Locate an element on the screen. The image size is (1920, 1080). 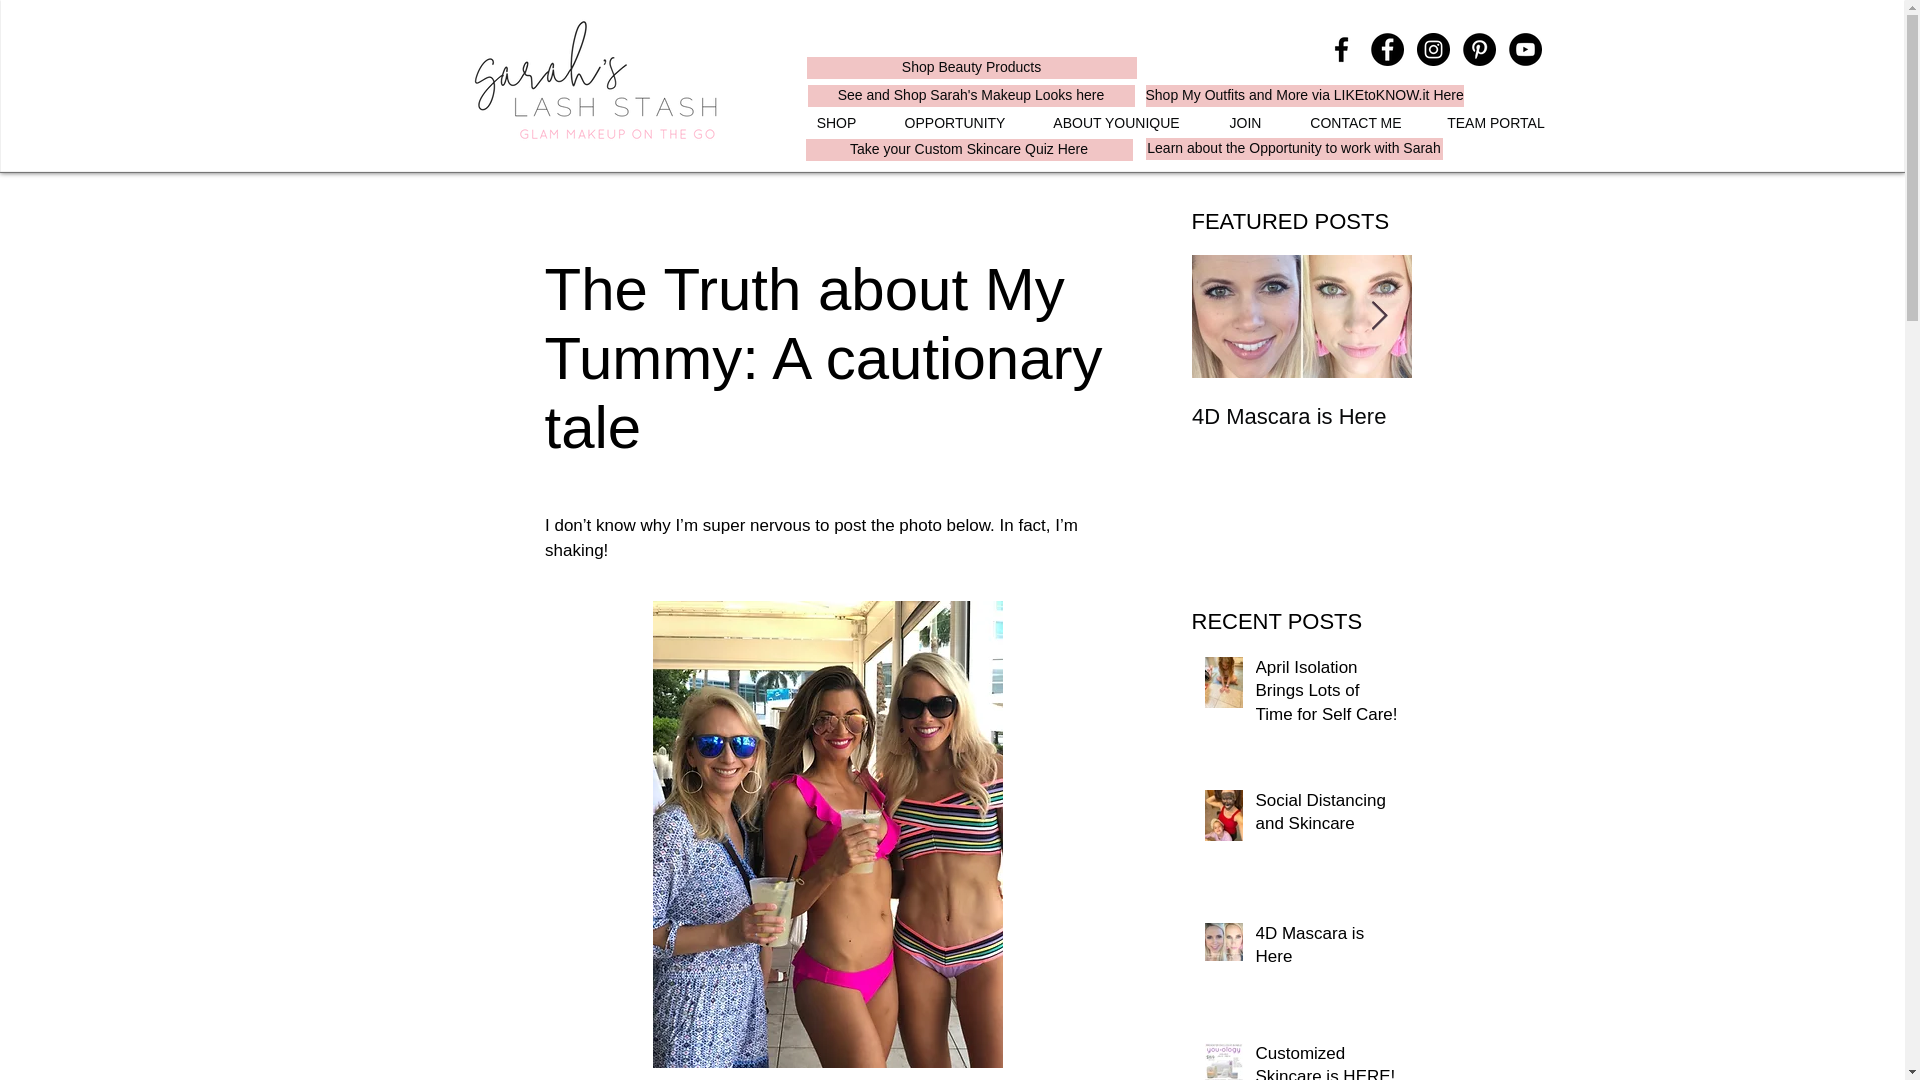
Customized Skincare is HERE! is located at coordinates (1327, 1061).